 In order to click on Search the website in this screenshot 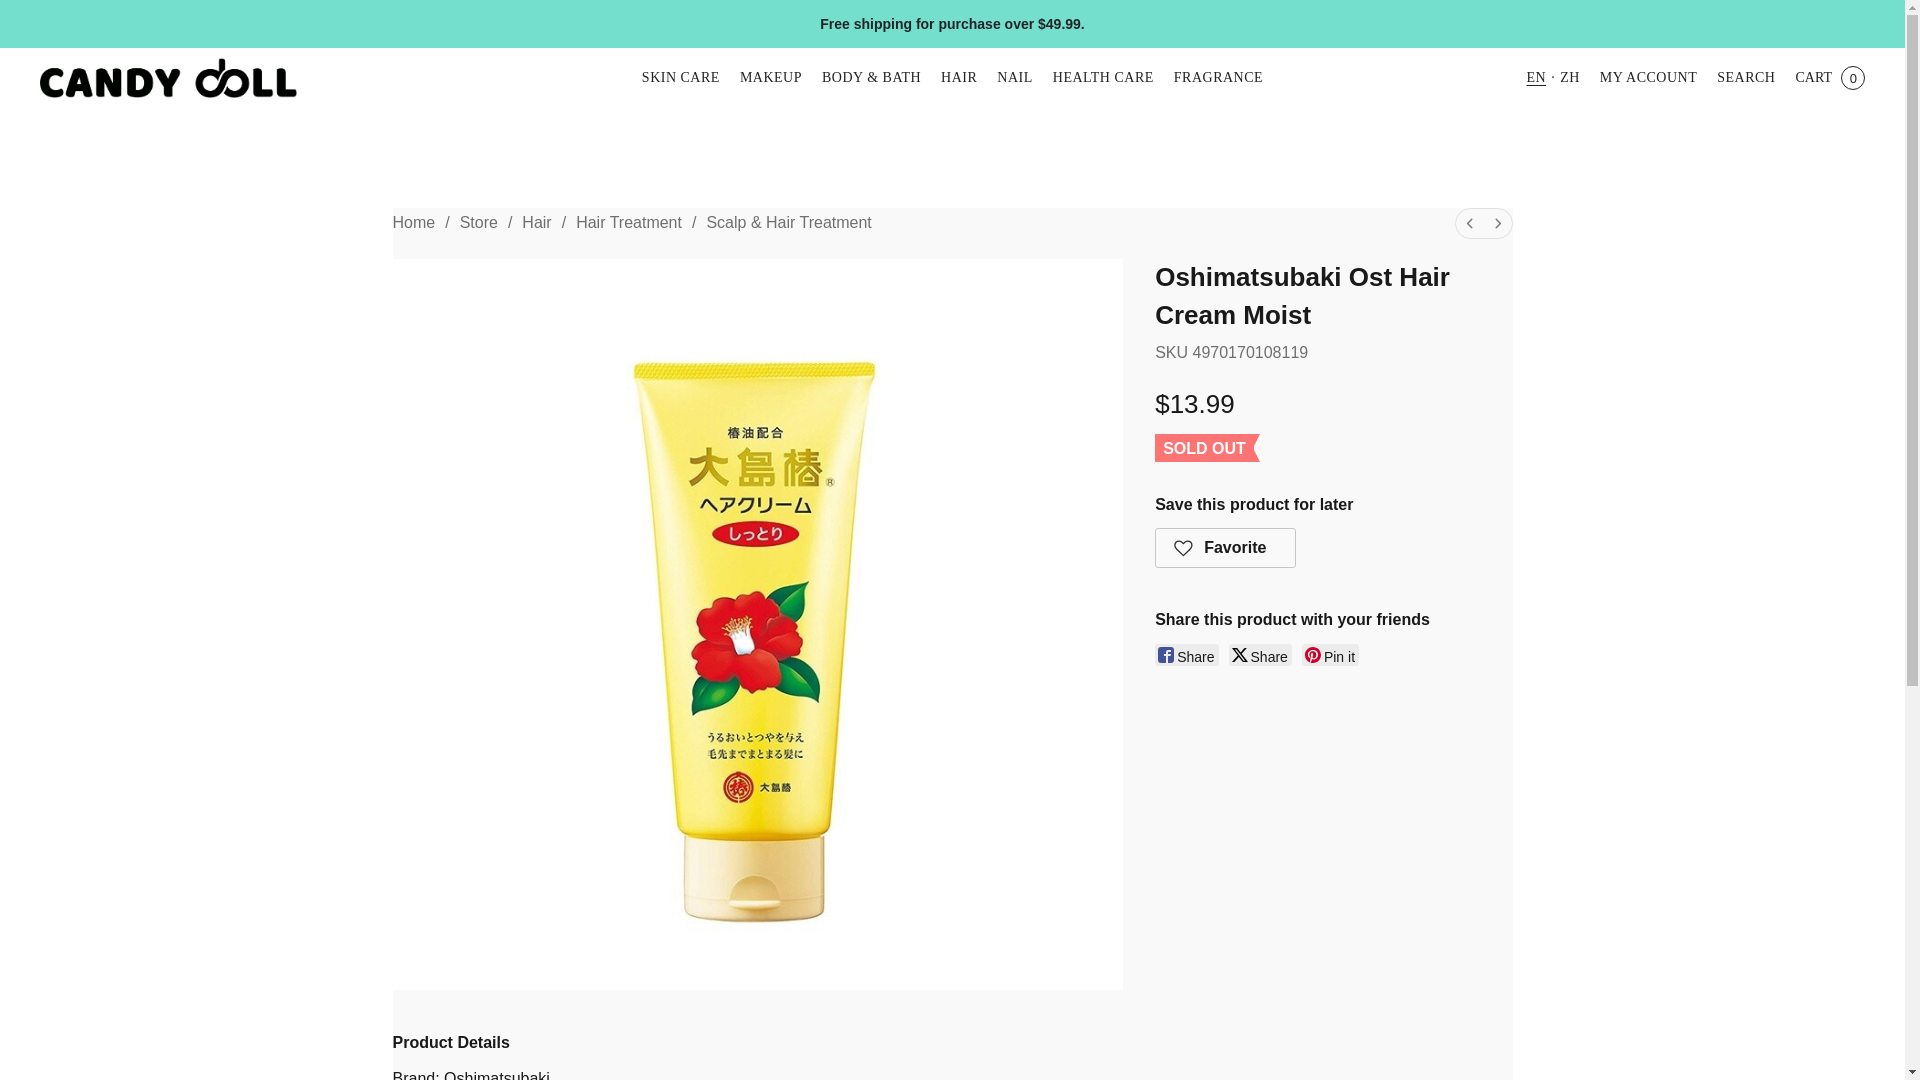, I will do `click(1745, 78)`.